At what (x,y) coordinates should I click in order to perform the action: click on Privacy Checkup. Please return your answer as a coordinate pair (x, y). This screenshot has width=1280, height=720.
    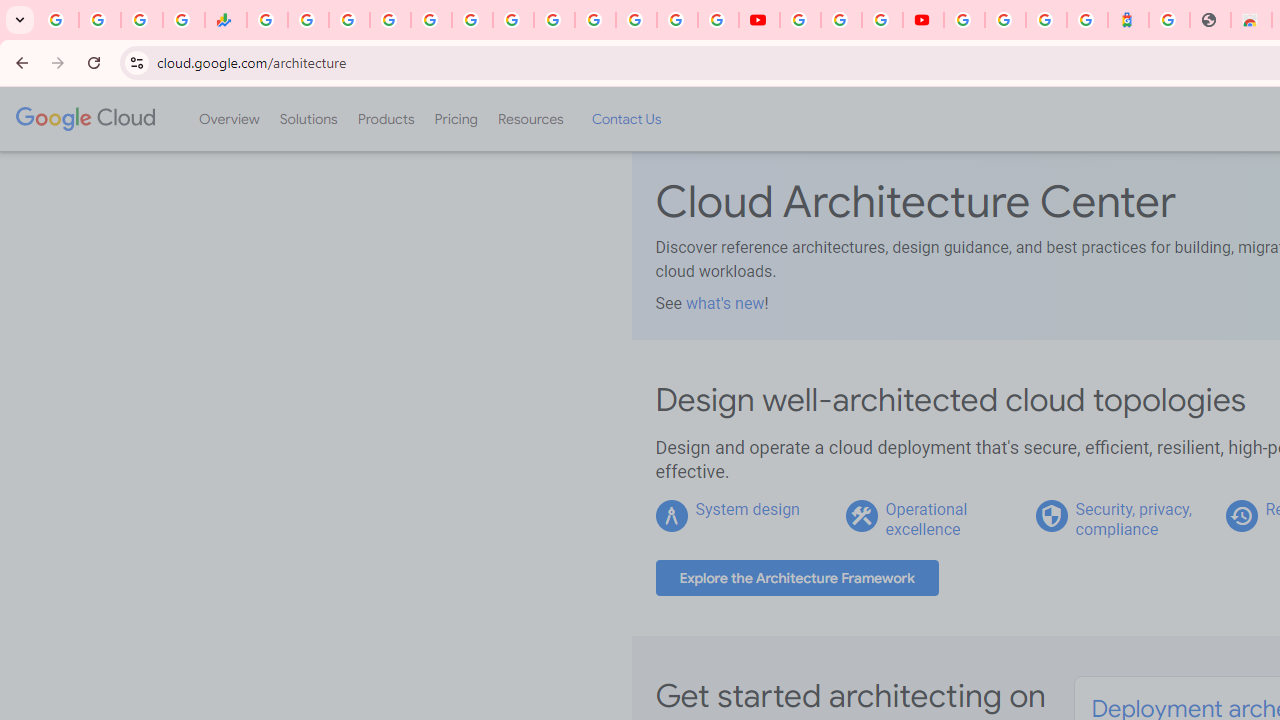
    Looking at the image, I should click on (718, 20).